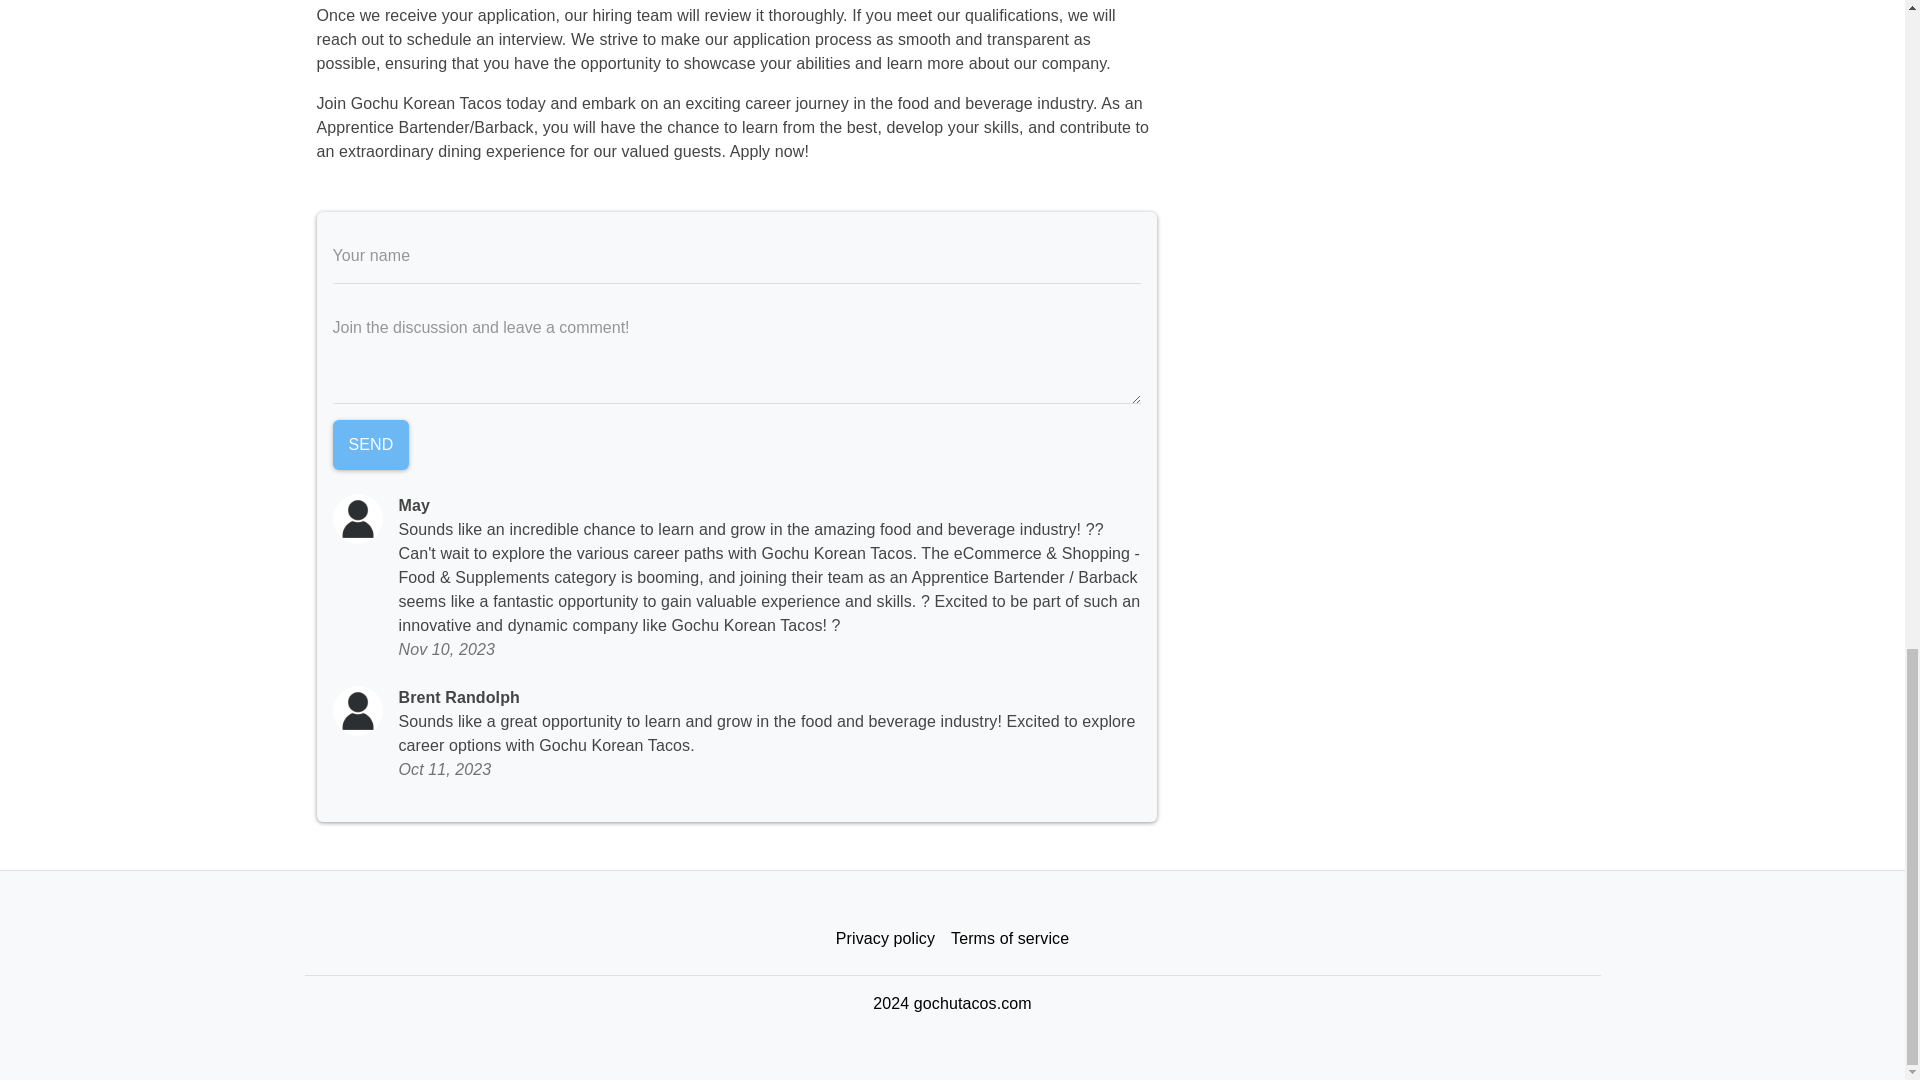  Describe the element at coordinates (1010, 939) in the screenshot. I see `Terms of service` at that location.